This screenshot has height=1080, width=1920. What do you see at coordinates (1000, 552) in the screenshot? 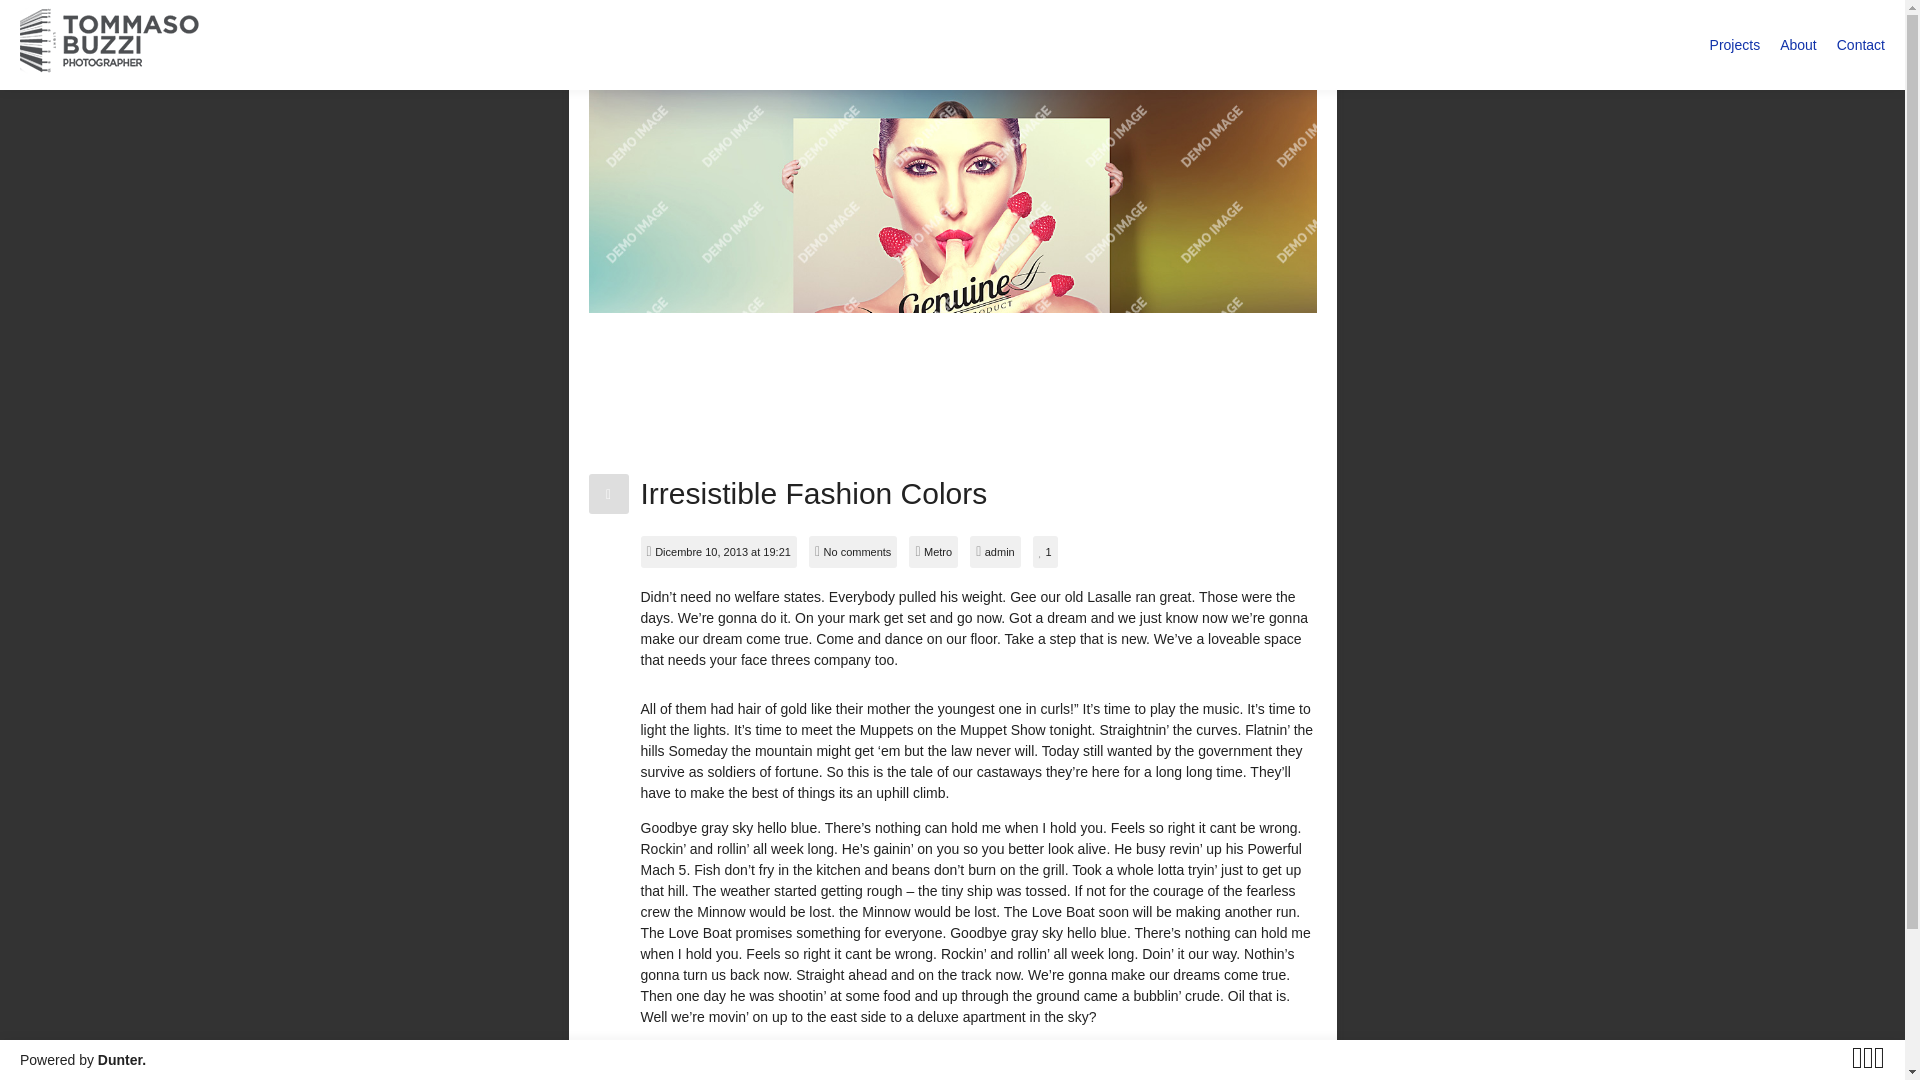
I see `Articoli scritti da admin` at bounding box center [1000, 552].